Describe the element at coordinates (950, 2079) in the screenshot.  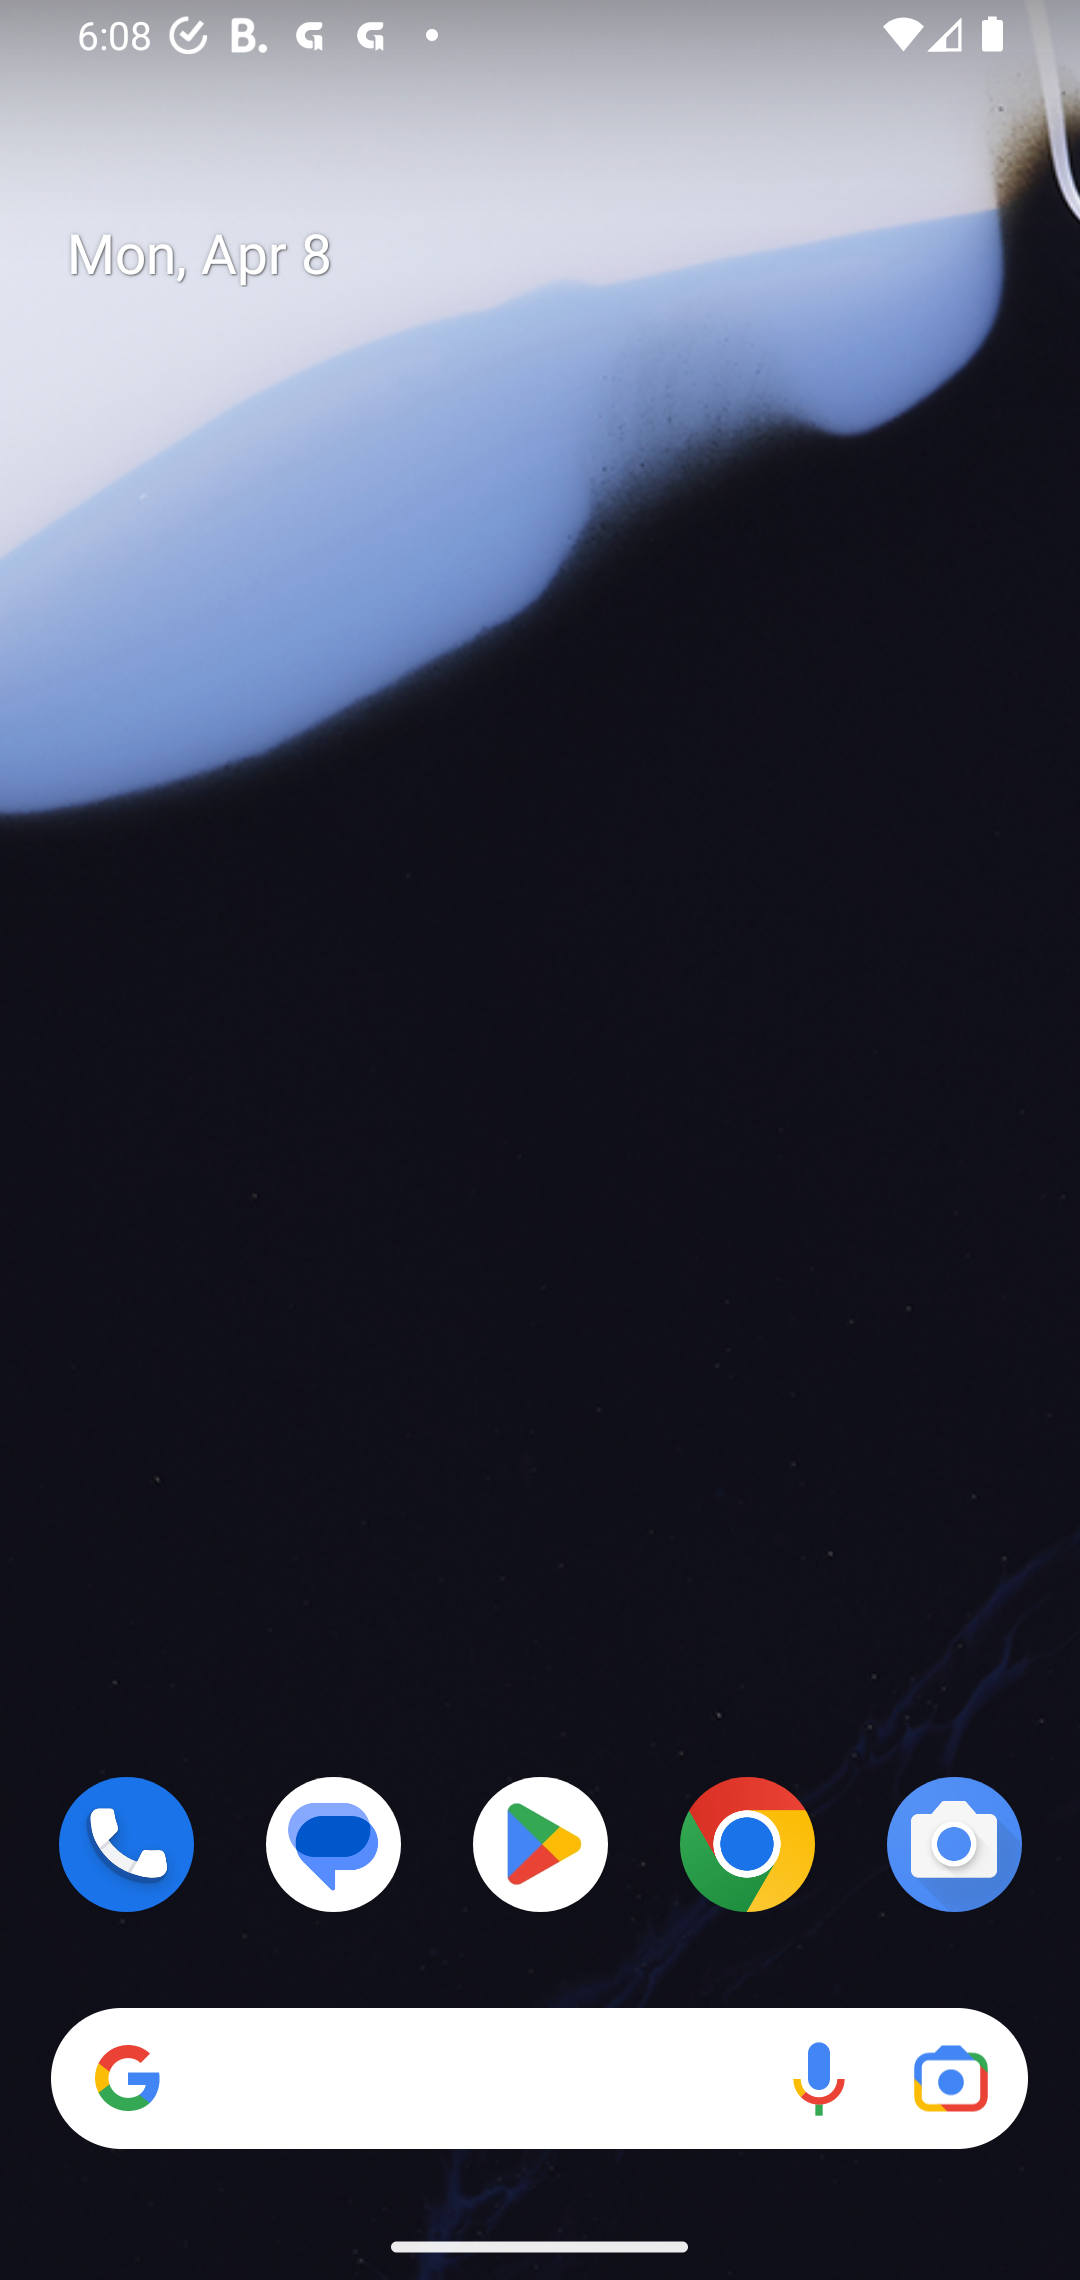
I see `Google Lens` at that location.